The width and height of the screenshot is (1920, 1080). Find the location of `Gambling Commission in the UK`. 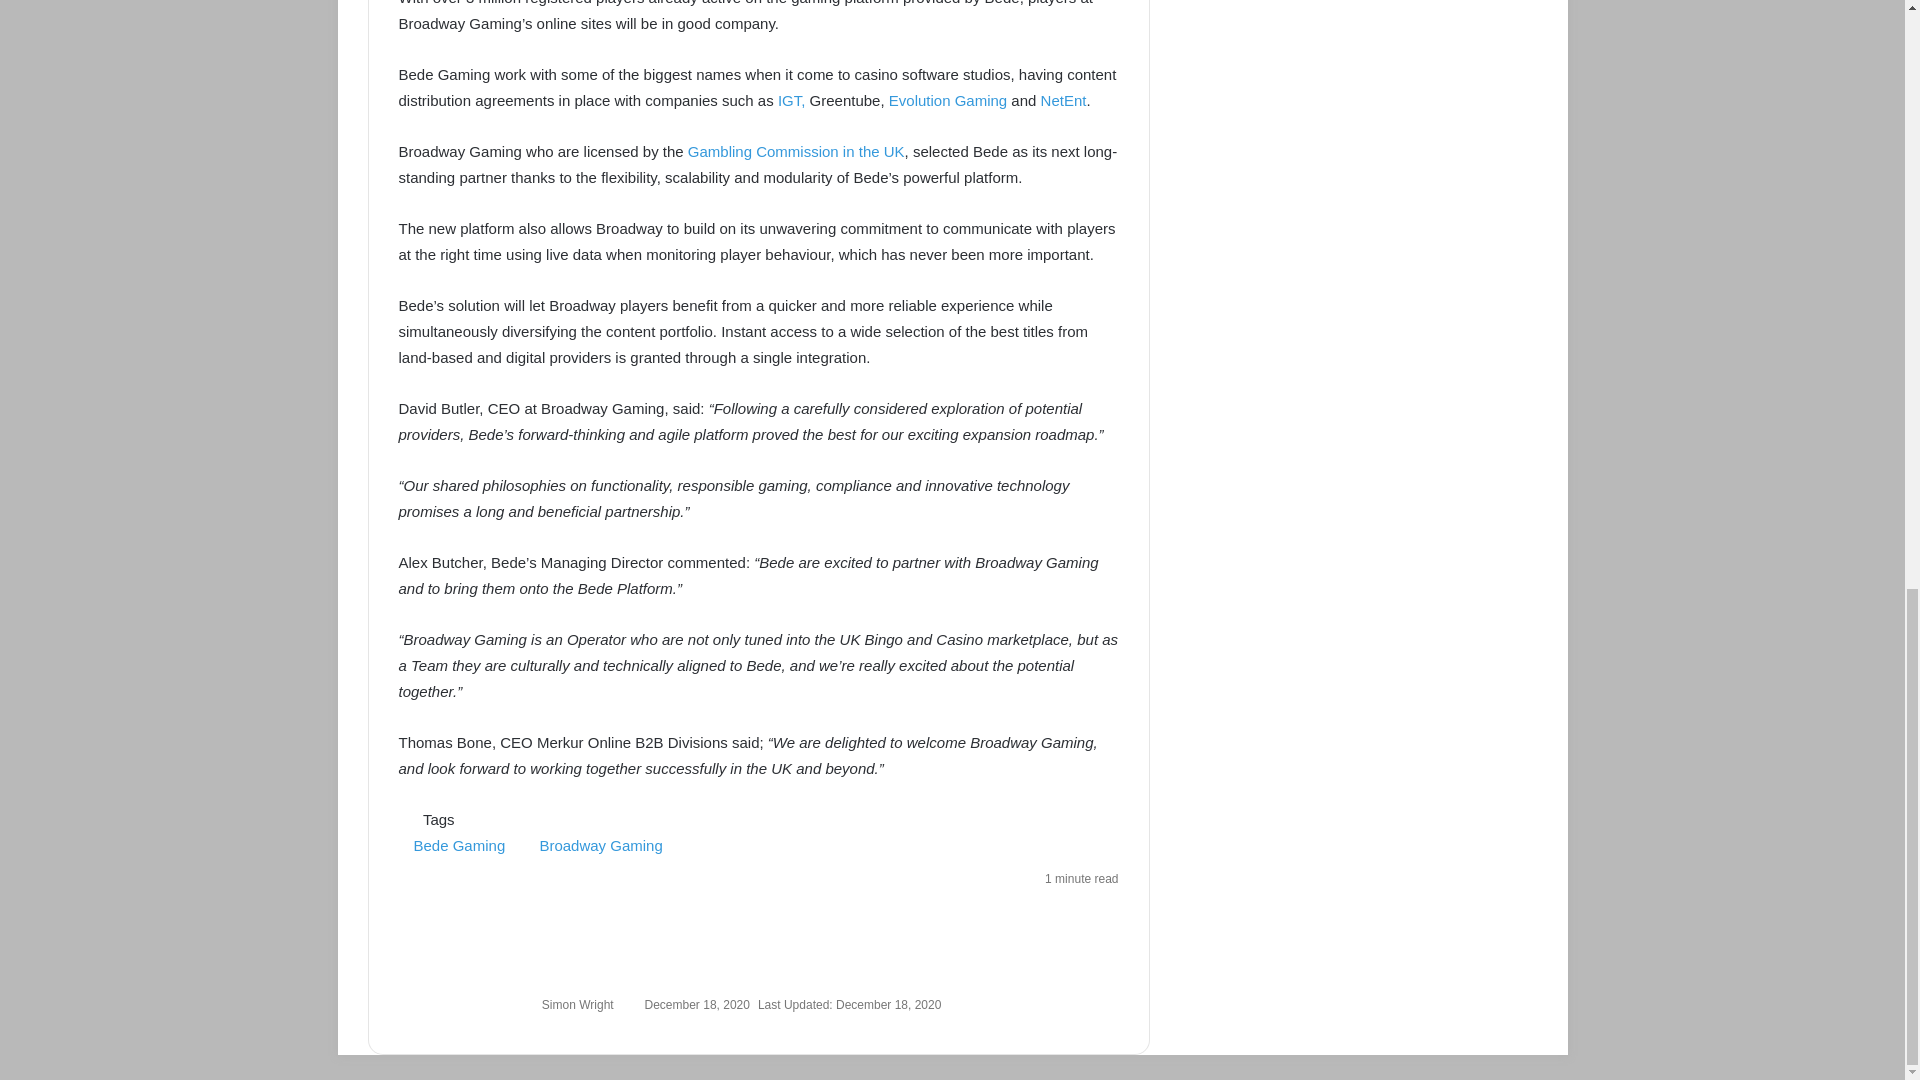

Gambling Commission in the UK is located at coordinates (796, 150).